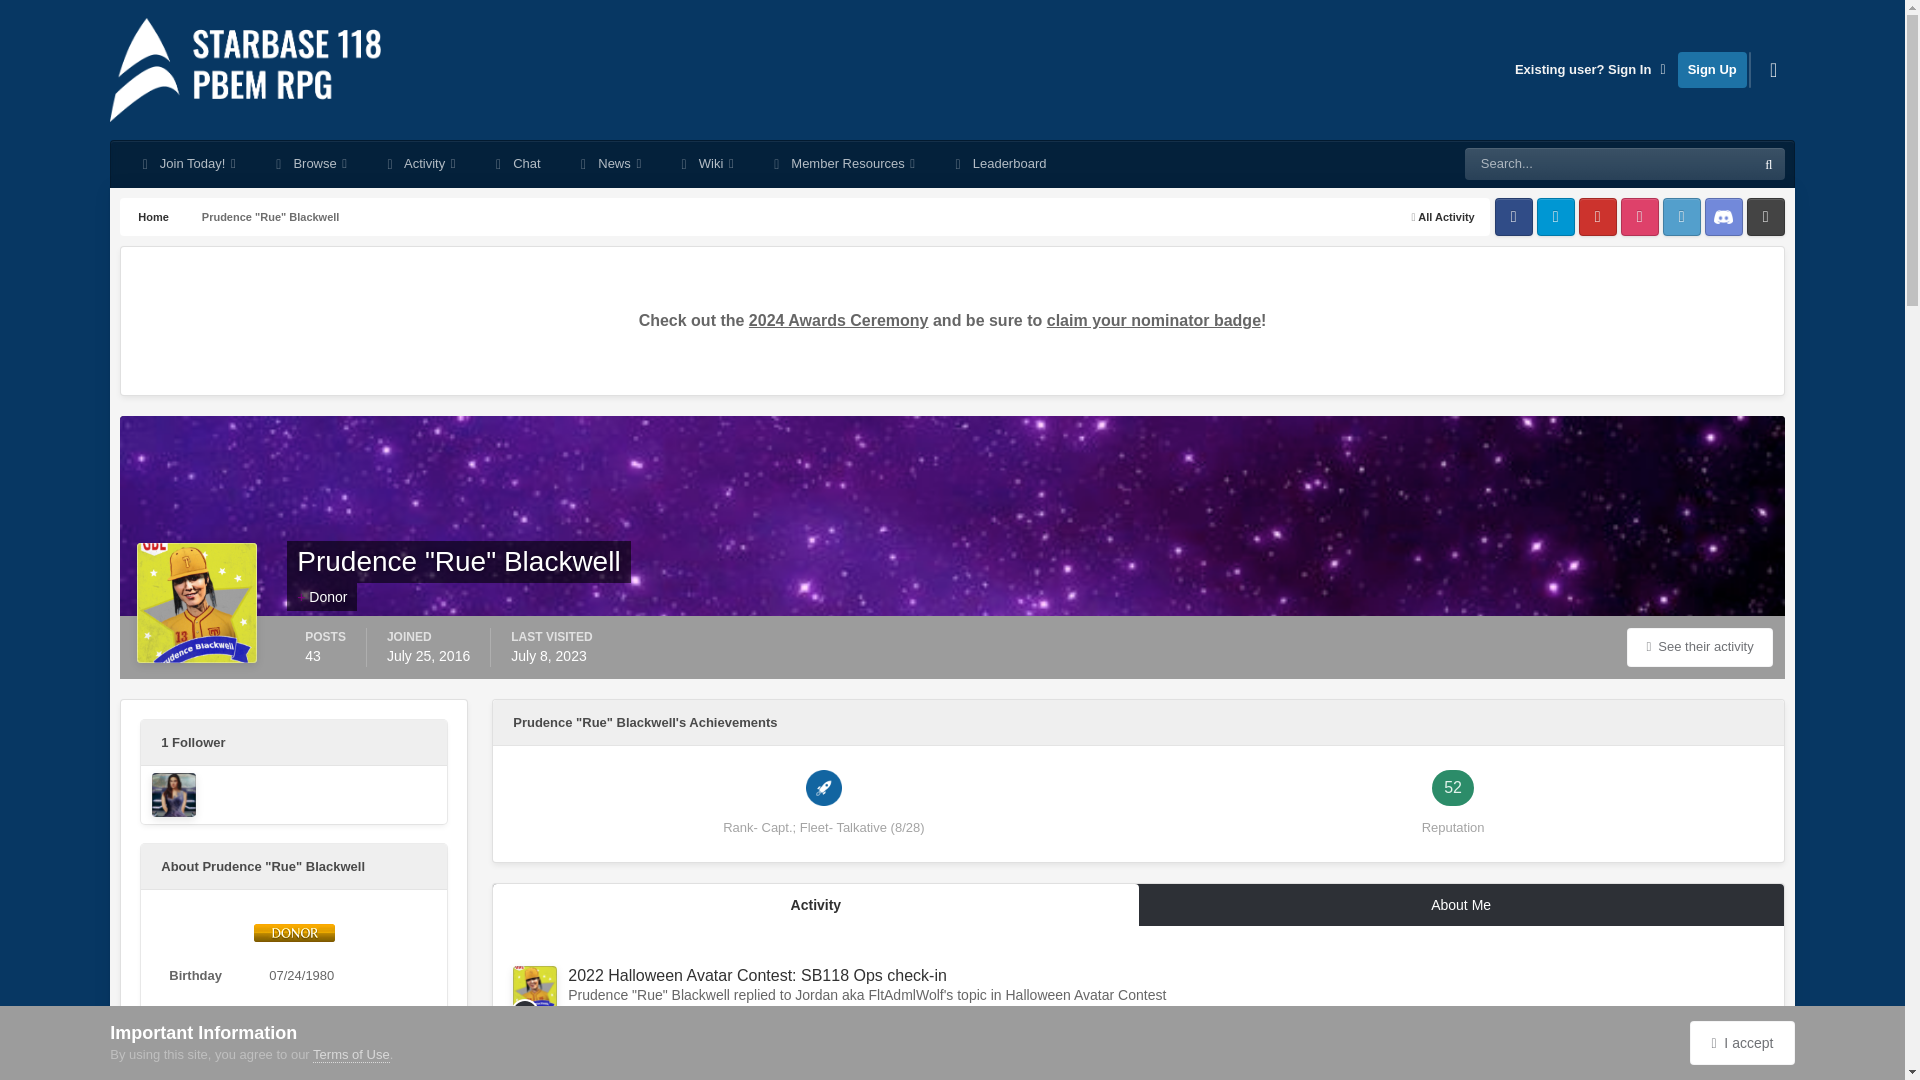 This screenshot has width=1920, height=1080. What do you see at coordinates (152, 216) in the screenshot?
I see `Home` at bounding box center [152, 216].